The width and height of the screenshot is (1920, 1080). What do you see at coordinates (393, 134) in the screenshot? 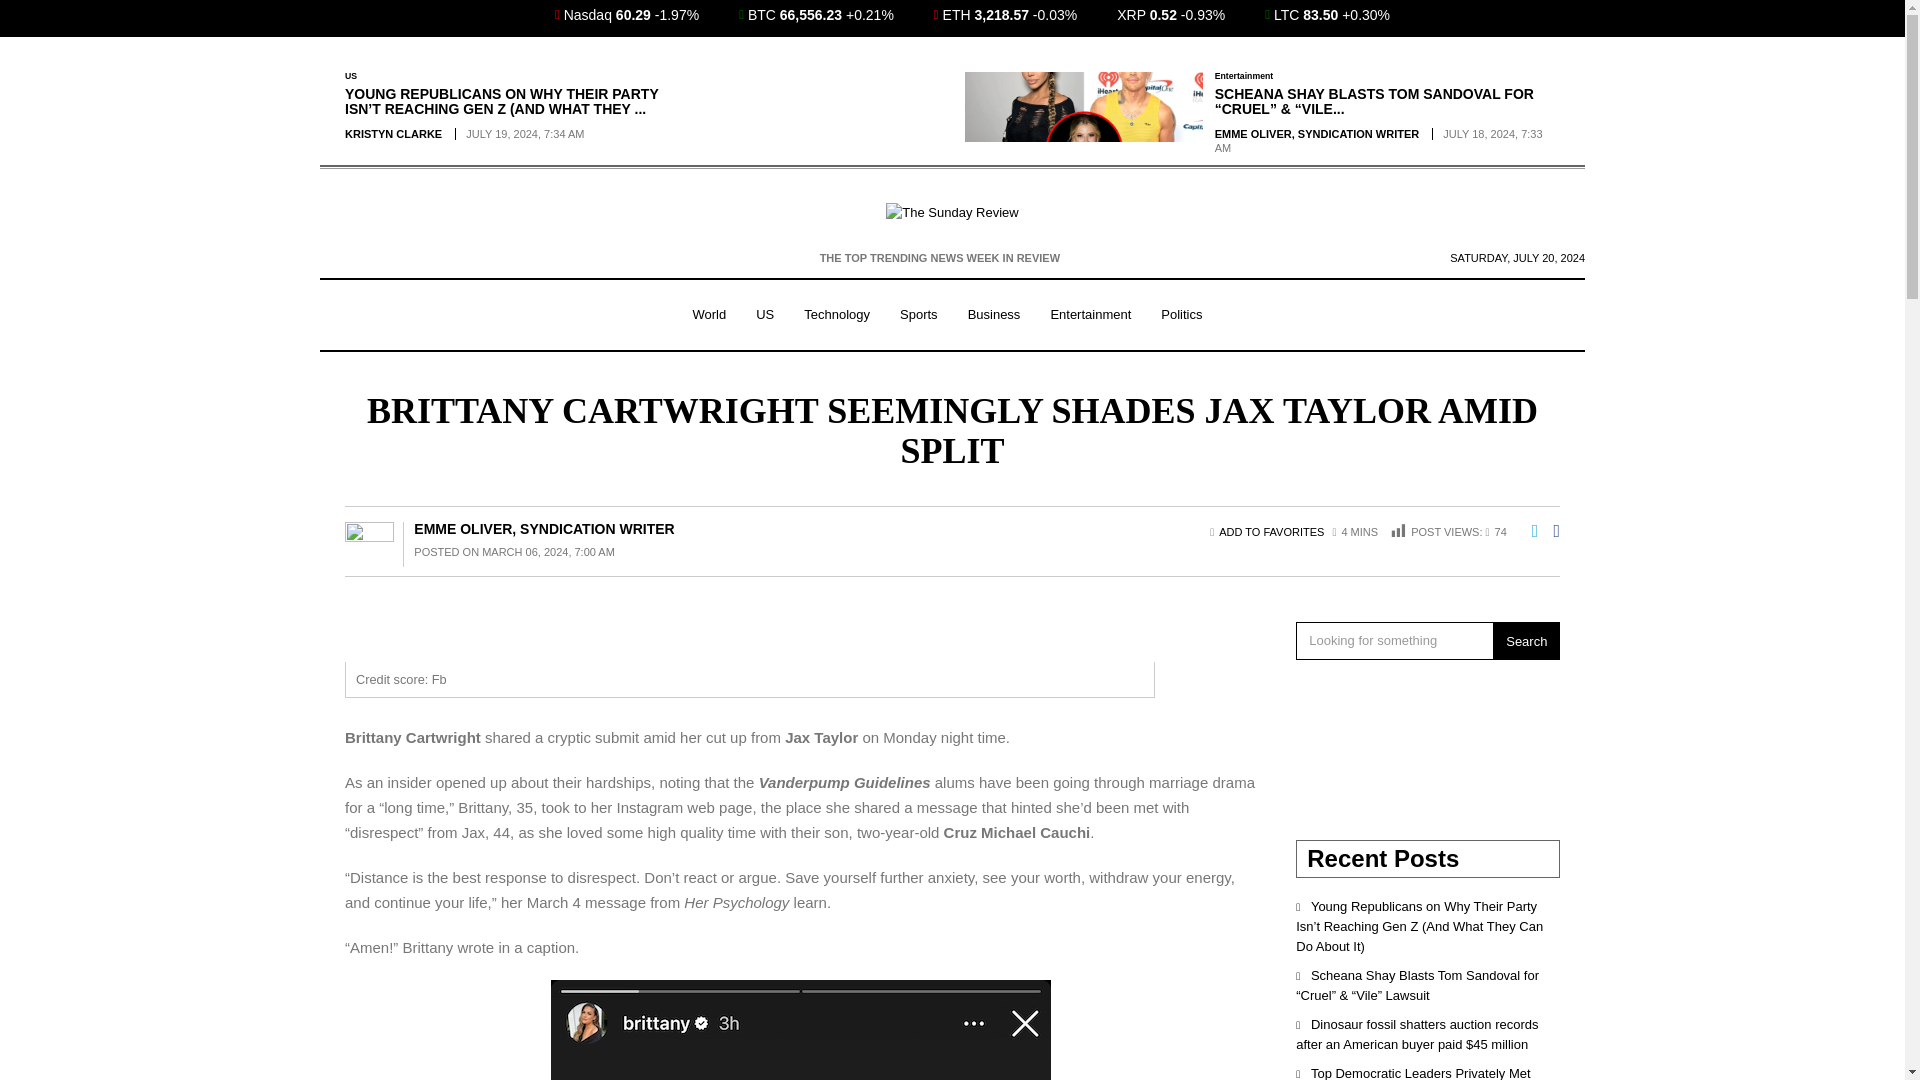
I see `Posts by Kristyn Clarke` at bounding box center [393, 134].